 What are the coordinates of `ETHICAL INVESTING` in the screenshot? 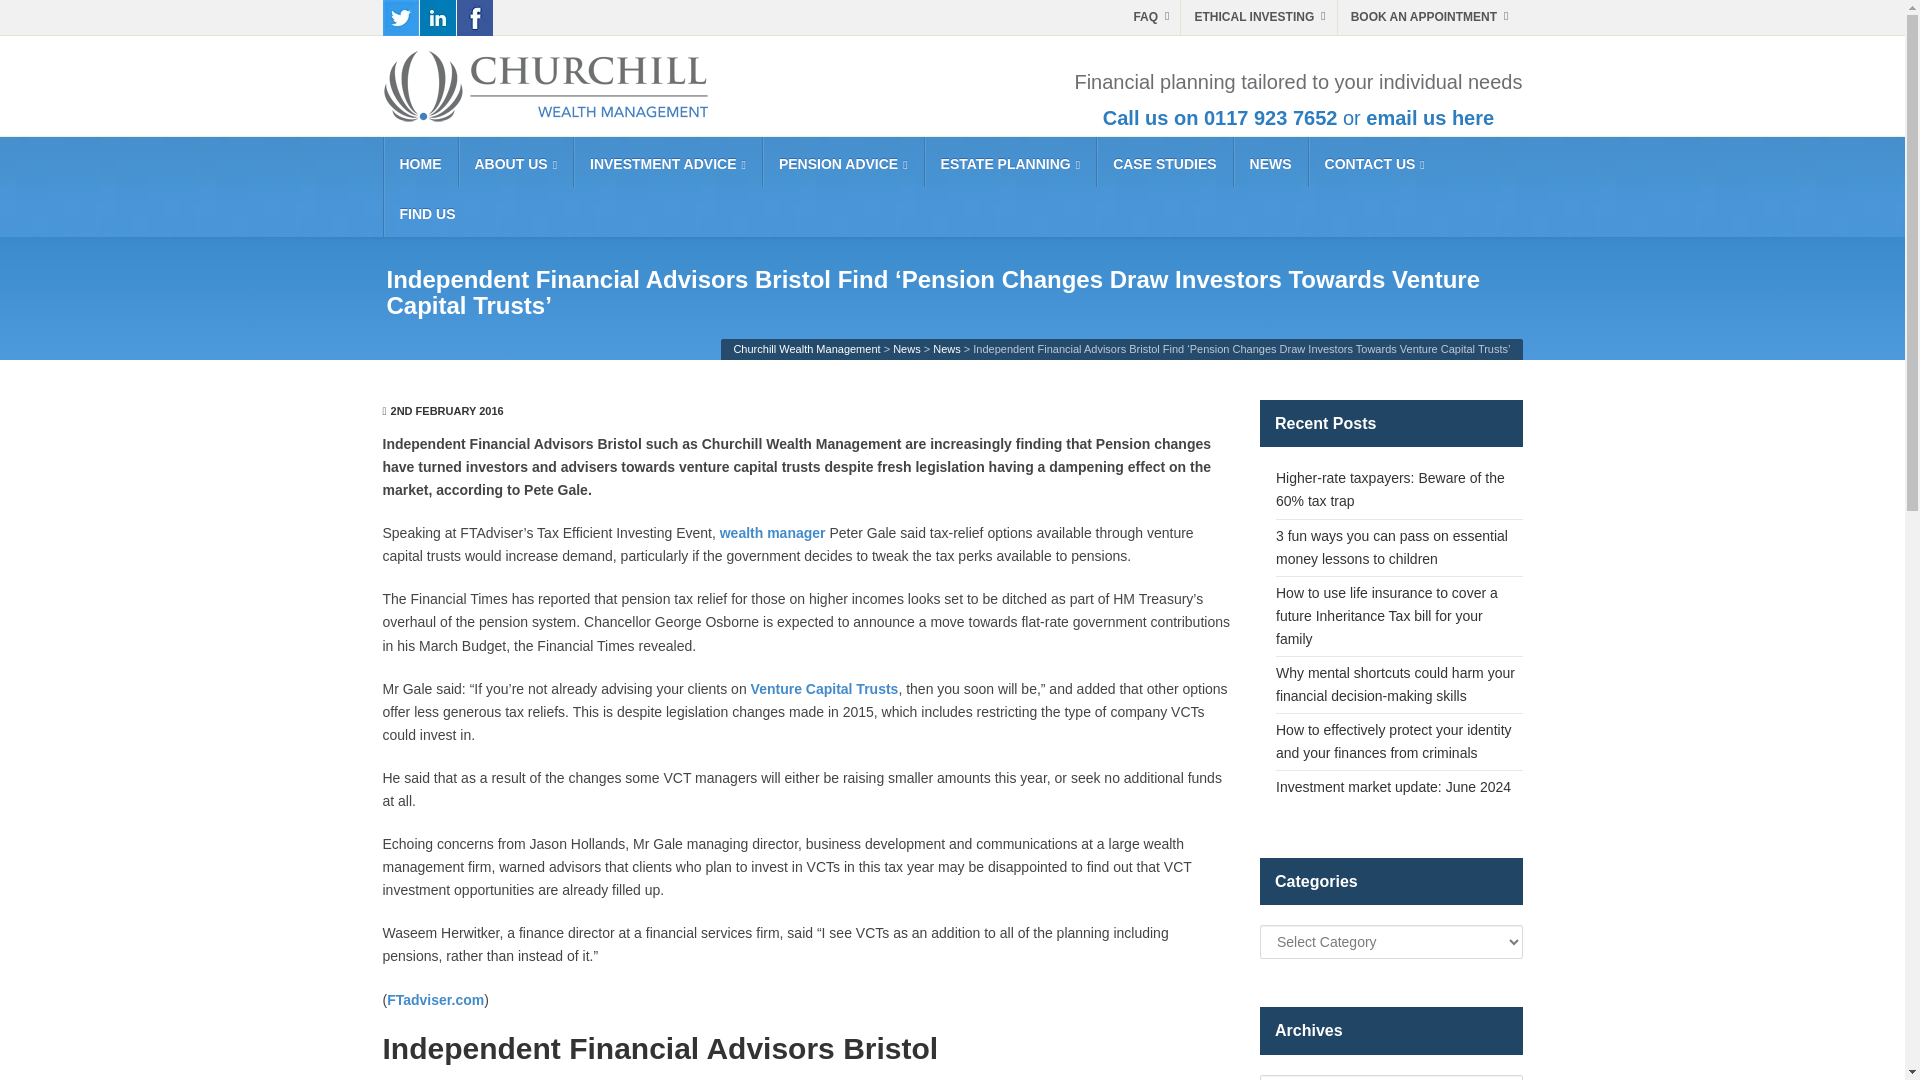 It's located at (1262, 17).